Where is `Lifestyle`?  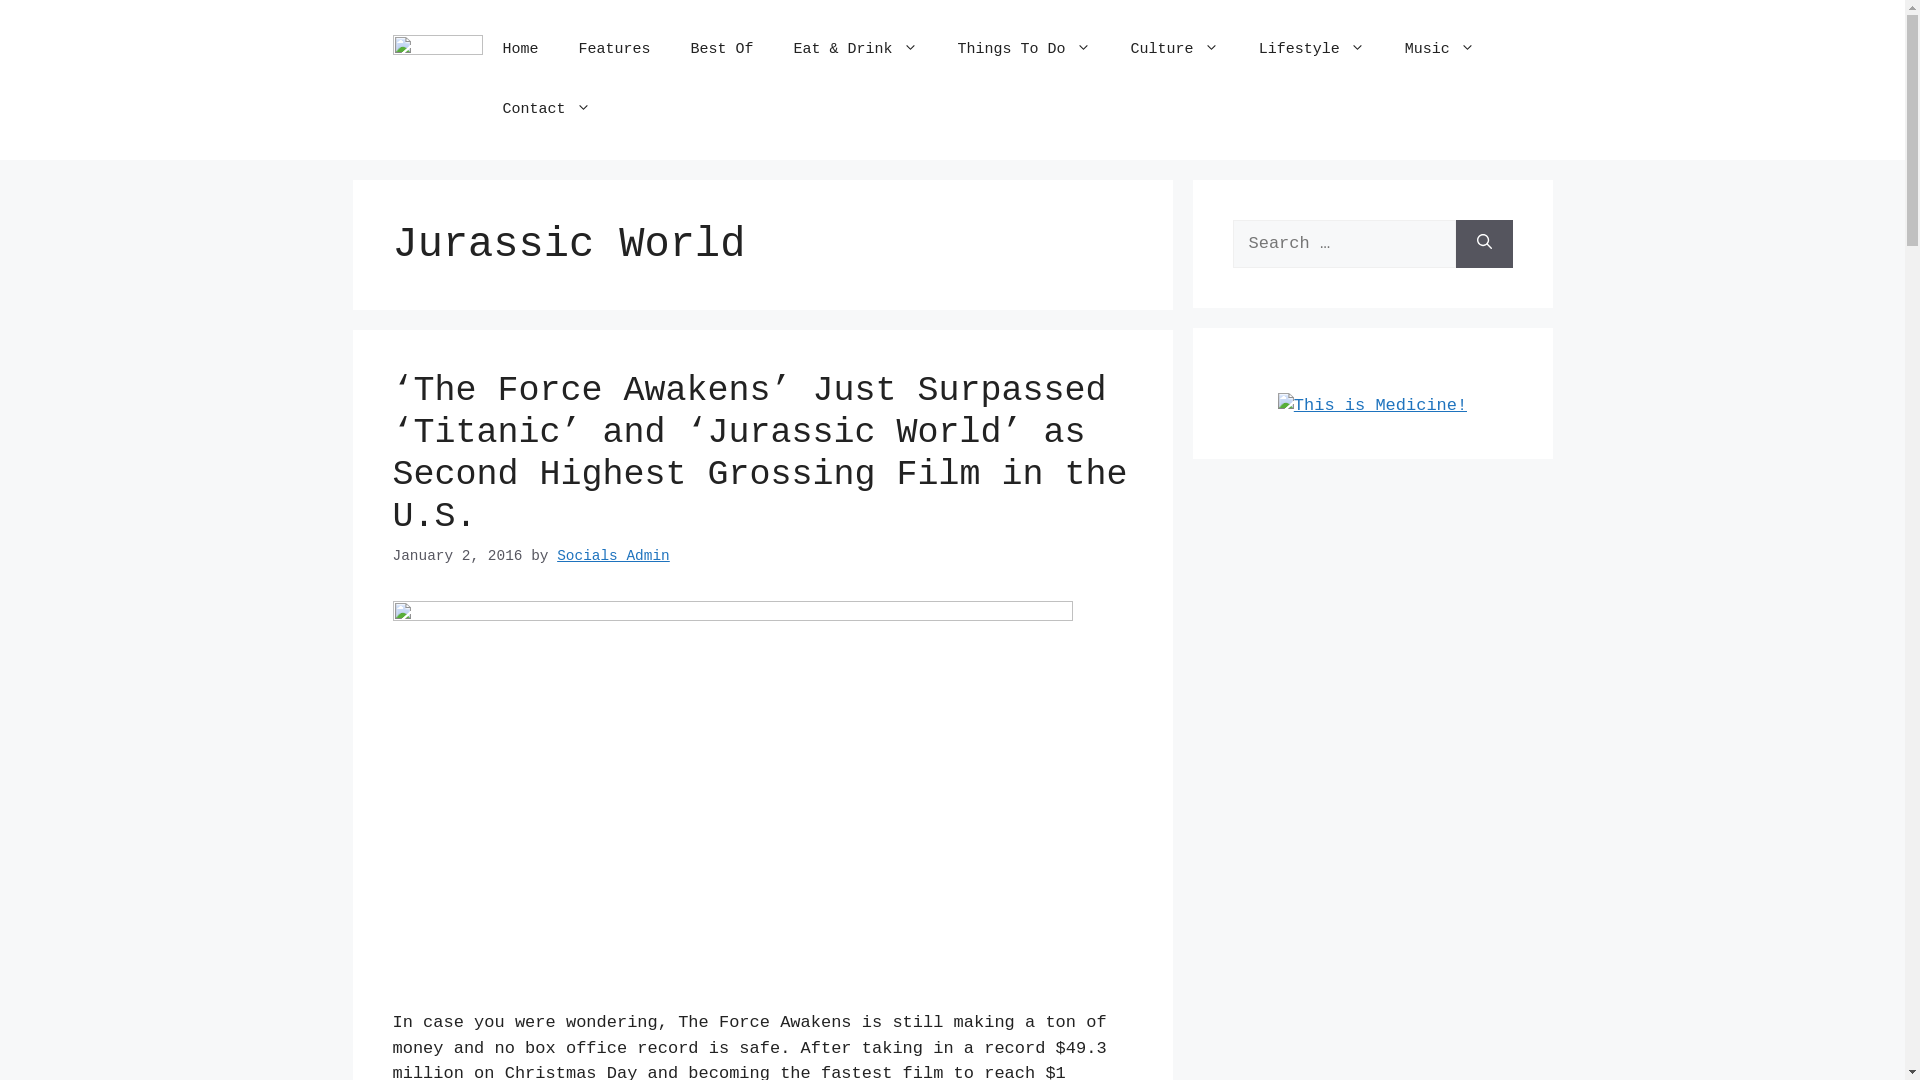 Lifestyle is located at coordinates (1312, 50).